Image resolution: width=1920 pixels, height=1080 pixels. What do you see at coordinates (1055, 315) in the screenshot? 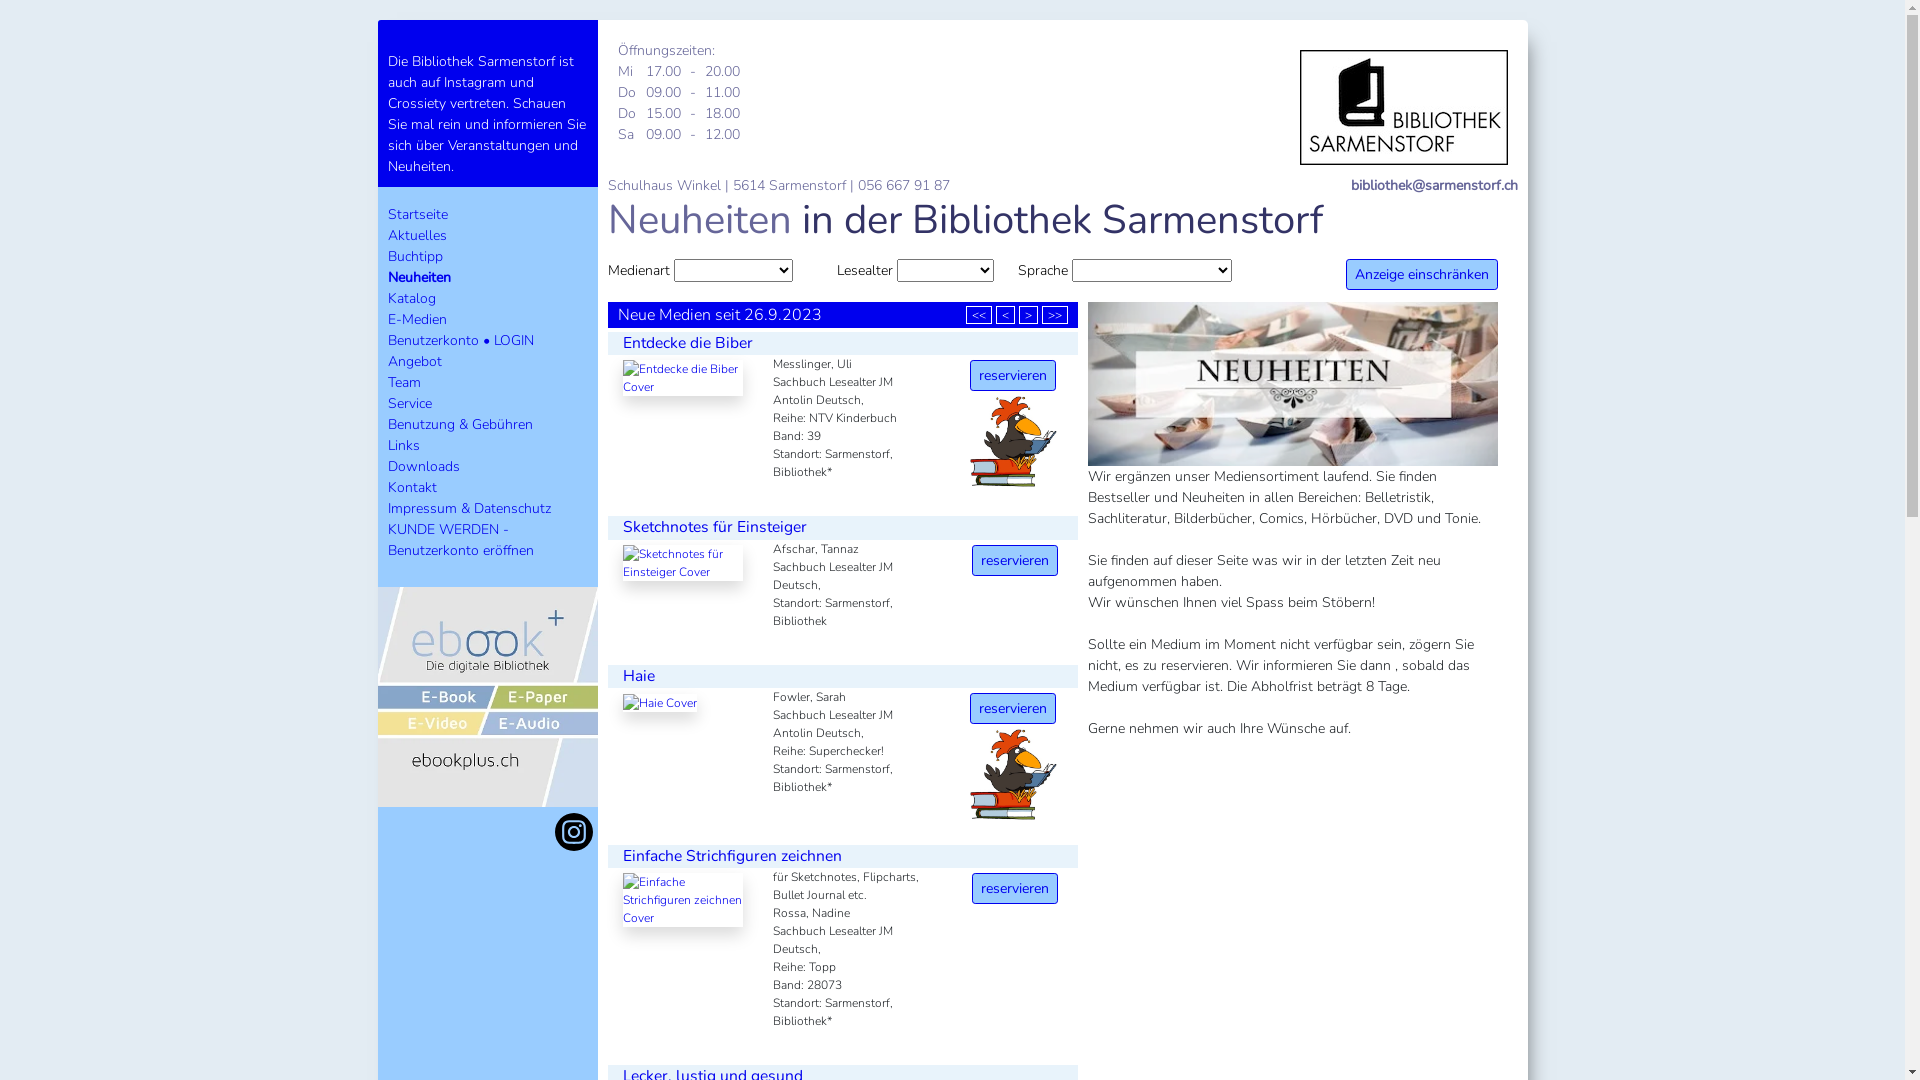
I see `>>` at bounding box center [1055, 315].